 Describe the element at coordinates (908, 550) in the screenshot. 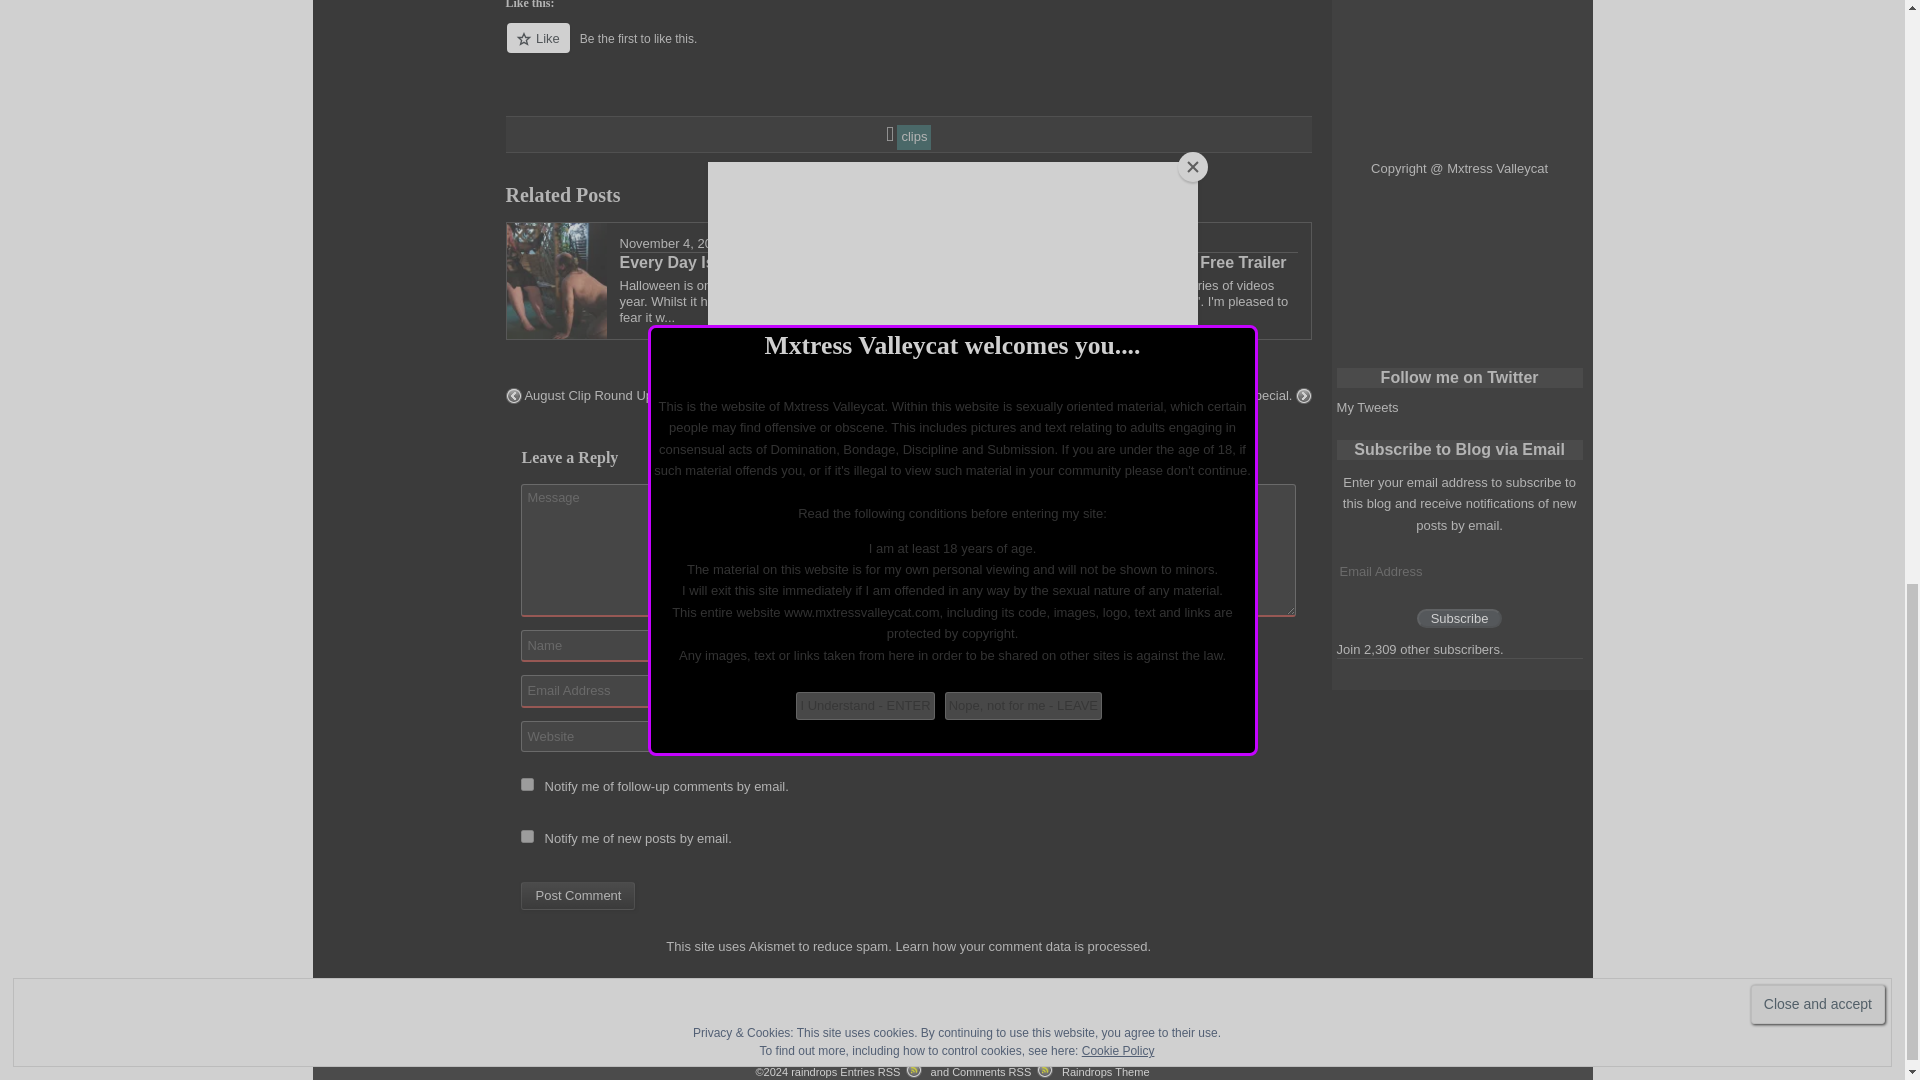

I see `Required Your Message` at that location.